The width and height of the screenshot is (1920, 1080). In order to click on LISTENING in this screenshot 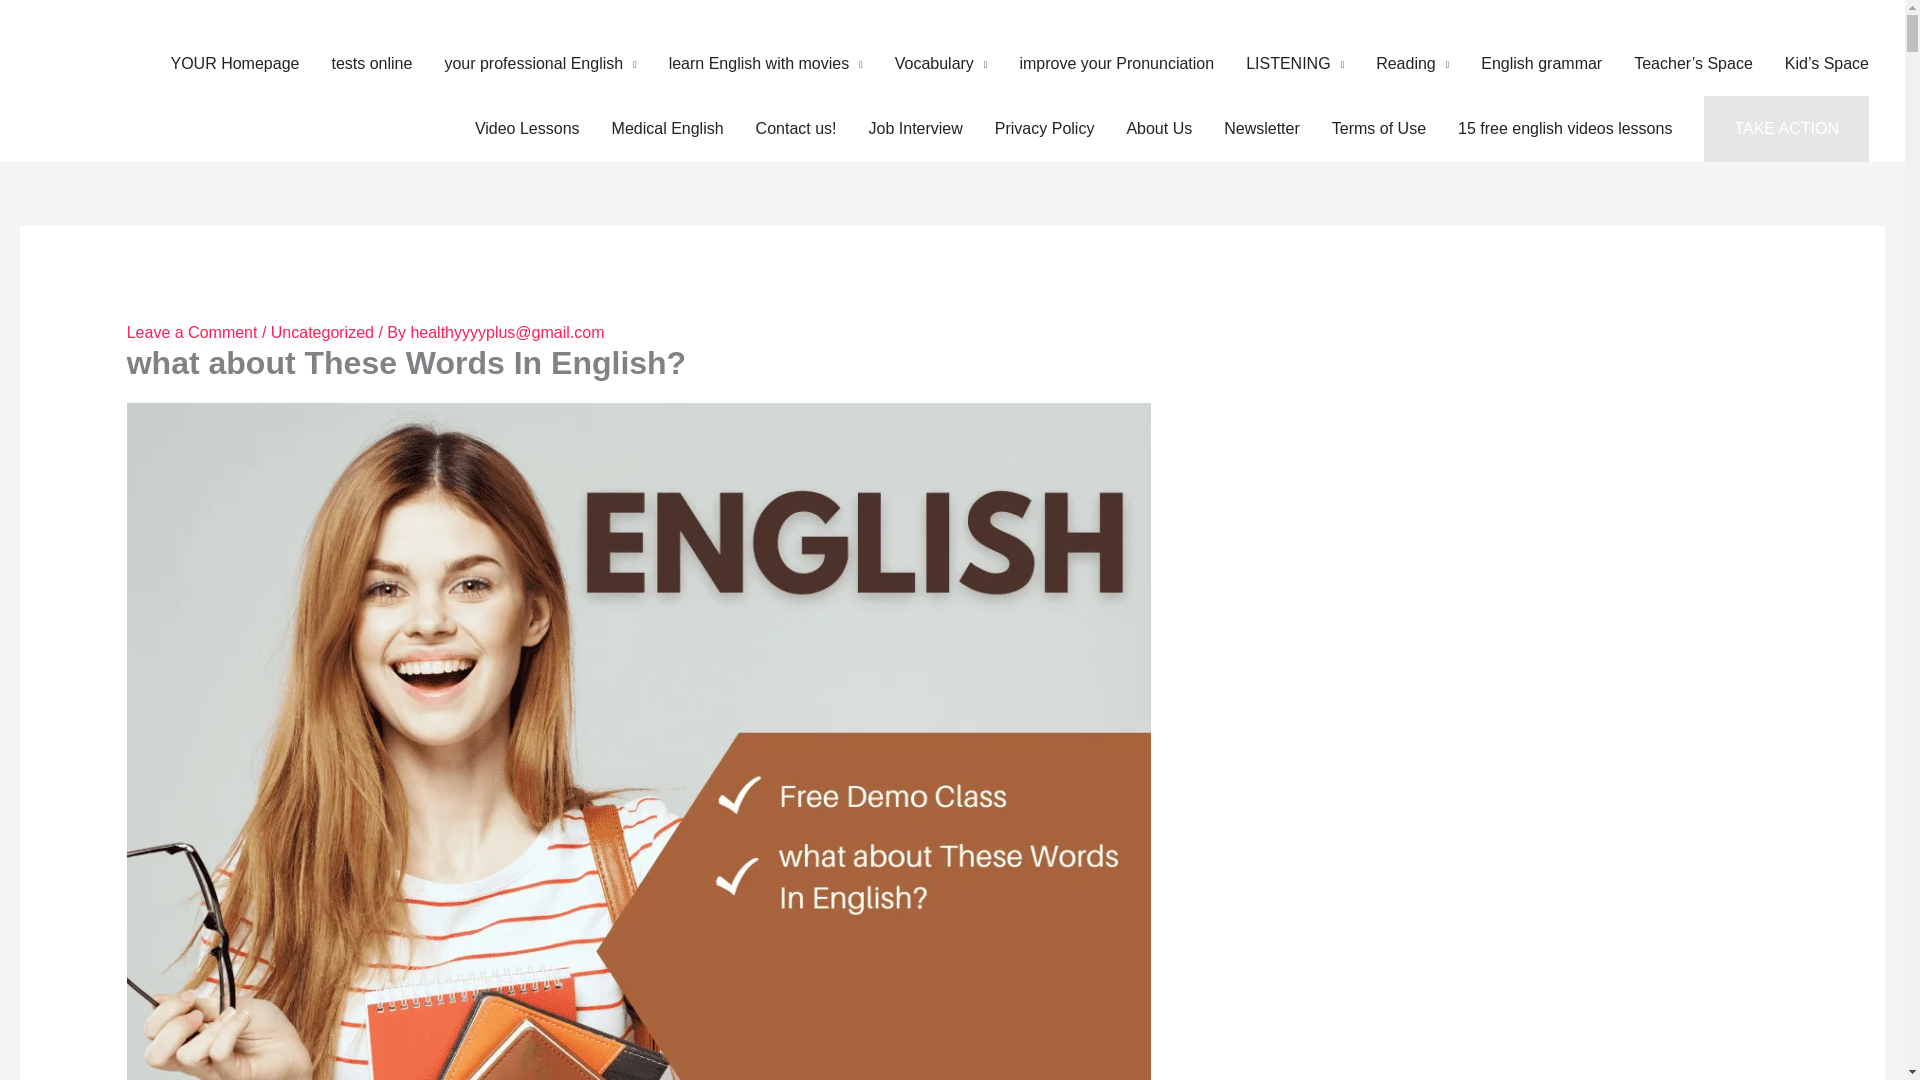, I will do `click(1294, 64)`.